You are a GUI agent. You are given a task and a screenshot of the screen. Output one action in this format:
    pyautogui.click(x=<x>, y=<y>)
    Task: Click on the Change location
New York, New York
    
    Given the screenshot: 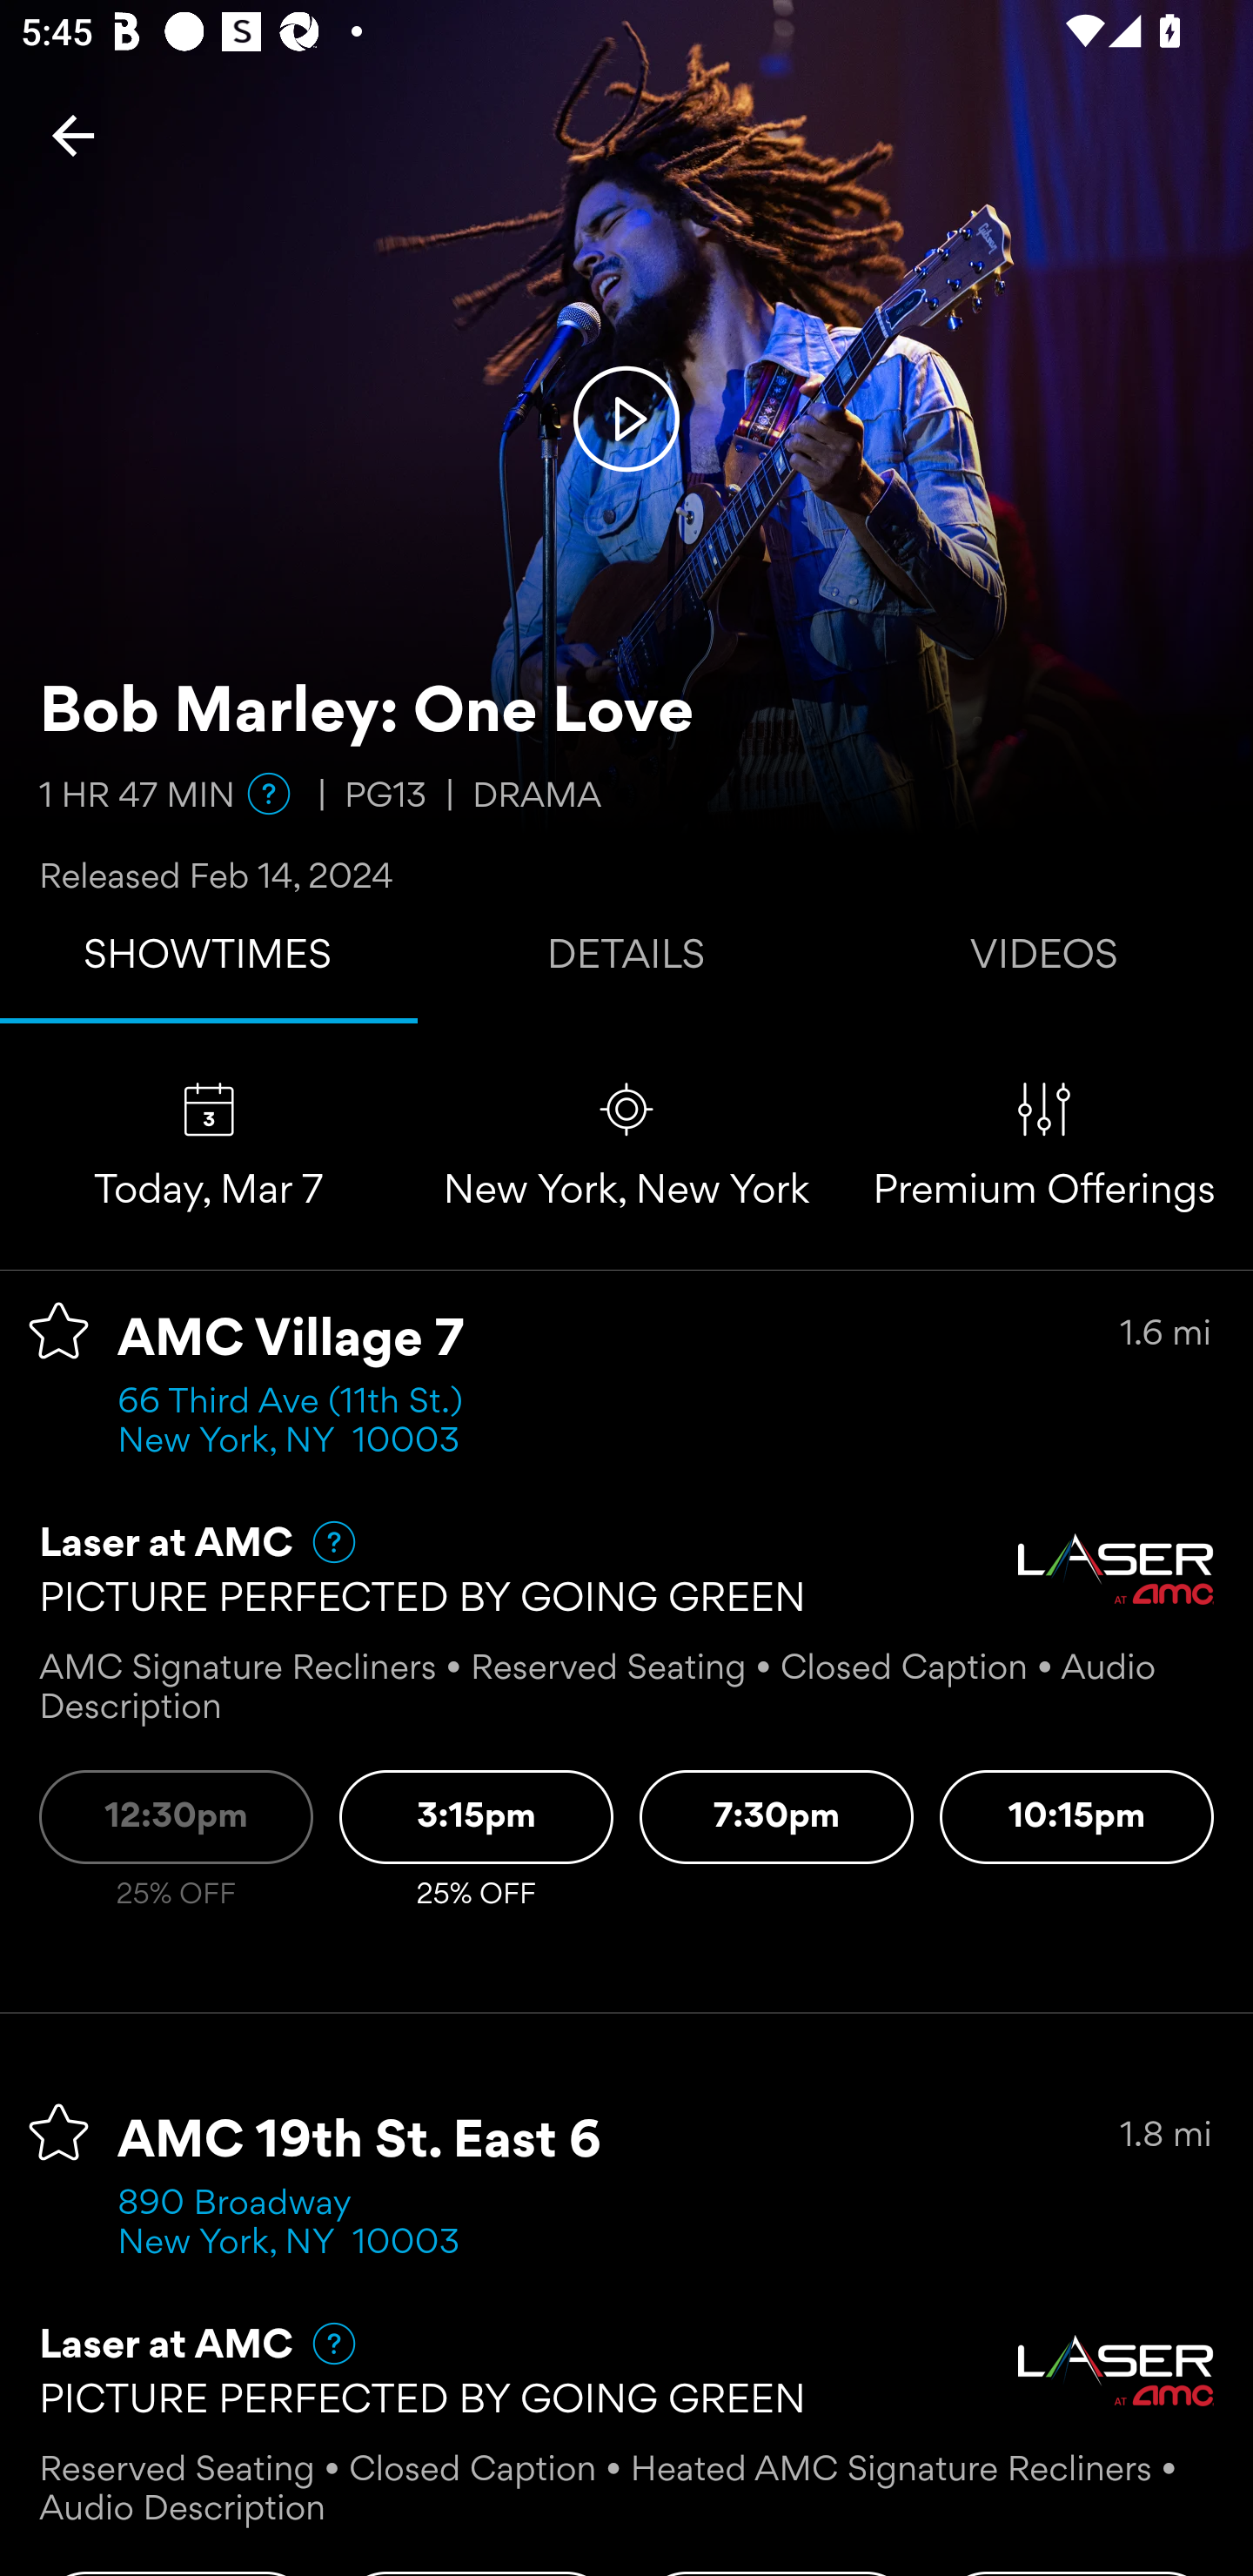 What is the action you would take?
    pyautogui.click(x=626, y=1145)
    